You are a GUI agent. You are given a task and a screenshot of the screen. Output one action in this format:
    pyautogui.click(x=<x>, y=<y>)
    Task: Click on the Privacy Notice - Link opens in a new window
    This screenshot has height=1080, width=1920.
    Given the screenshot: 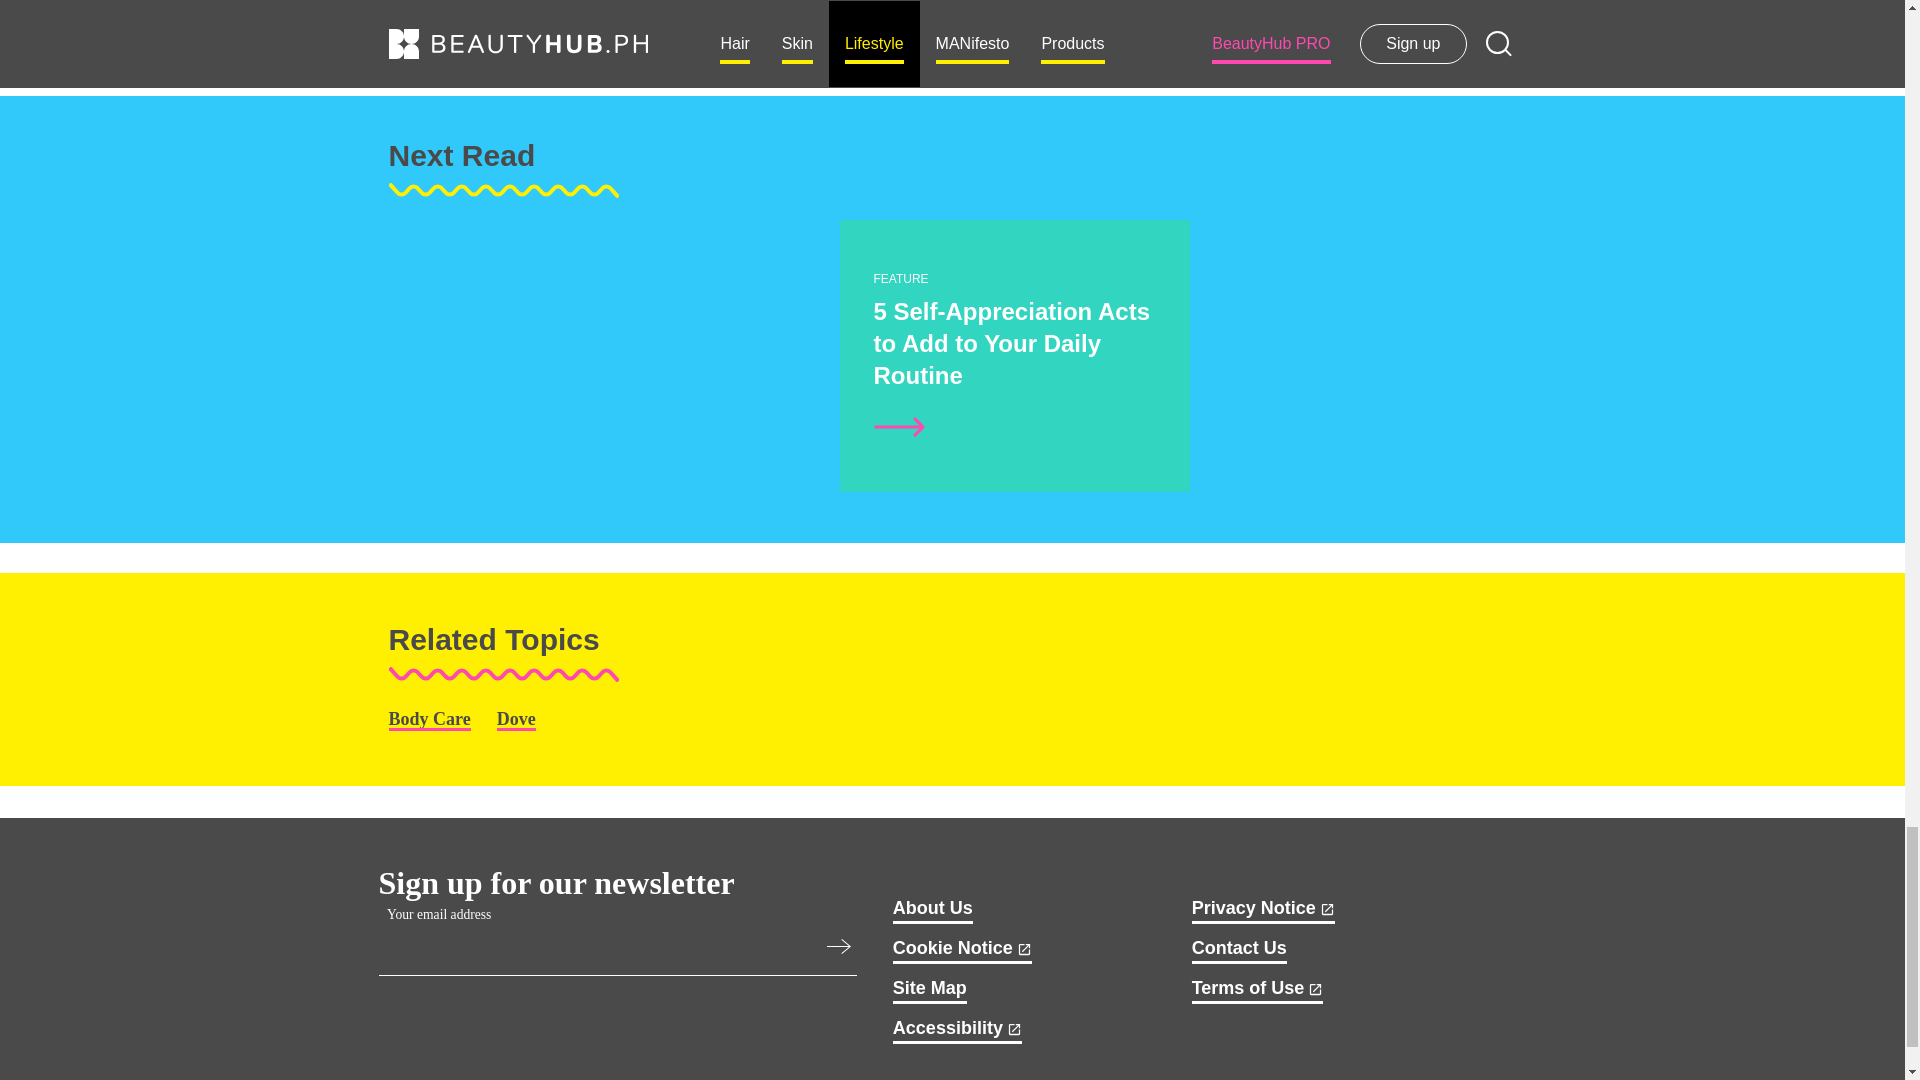 What is the action you would take?
    pyautogui.click(x=1263, y=910)
    